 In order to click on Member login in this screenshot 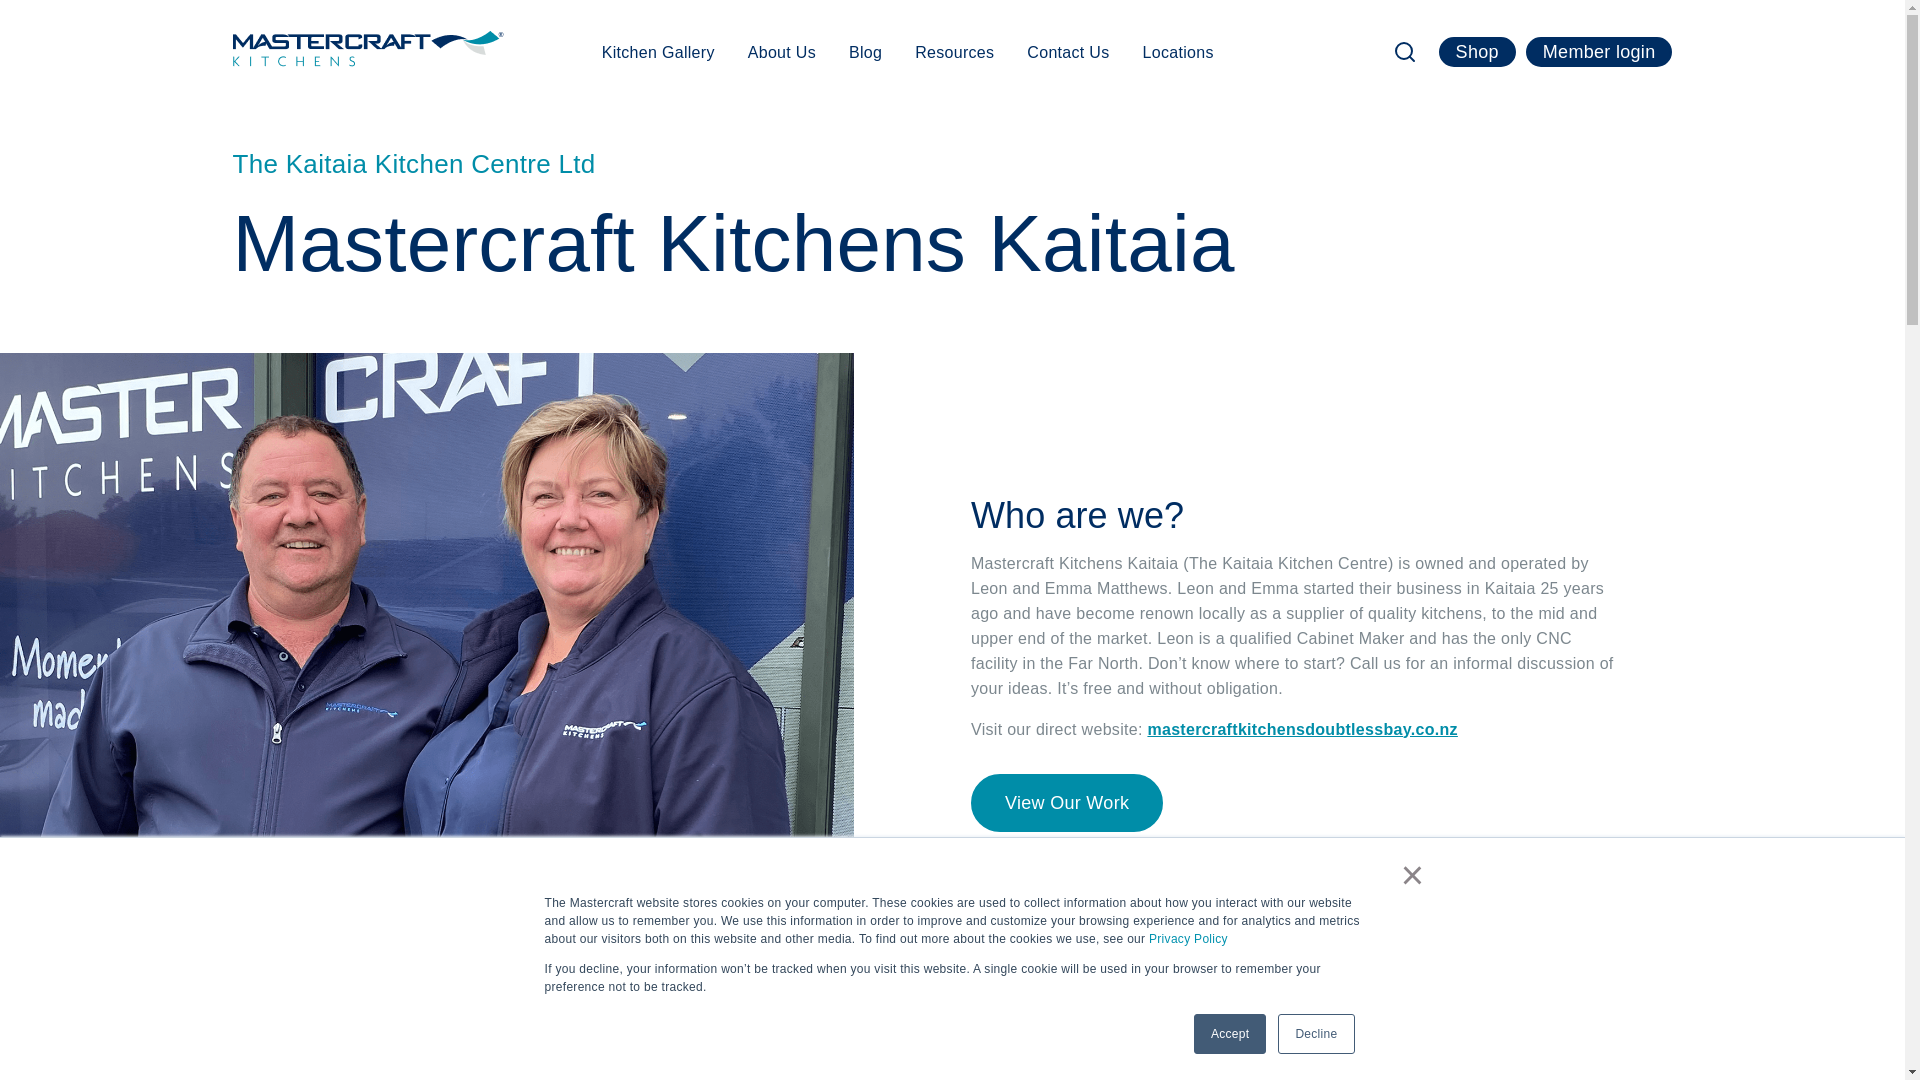, I will do `click(1599, 51)`.